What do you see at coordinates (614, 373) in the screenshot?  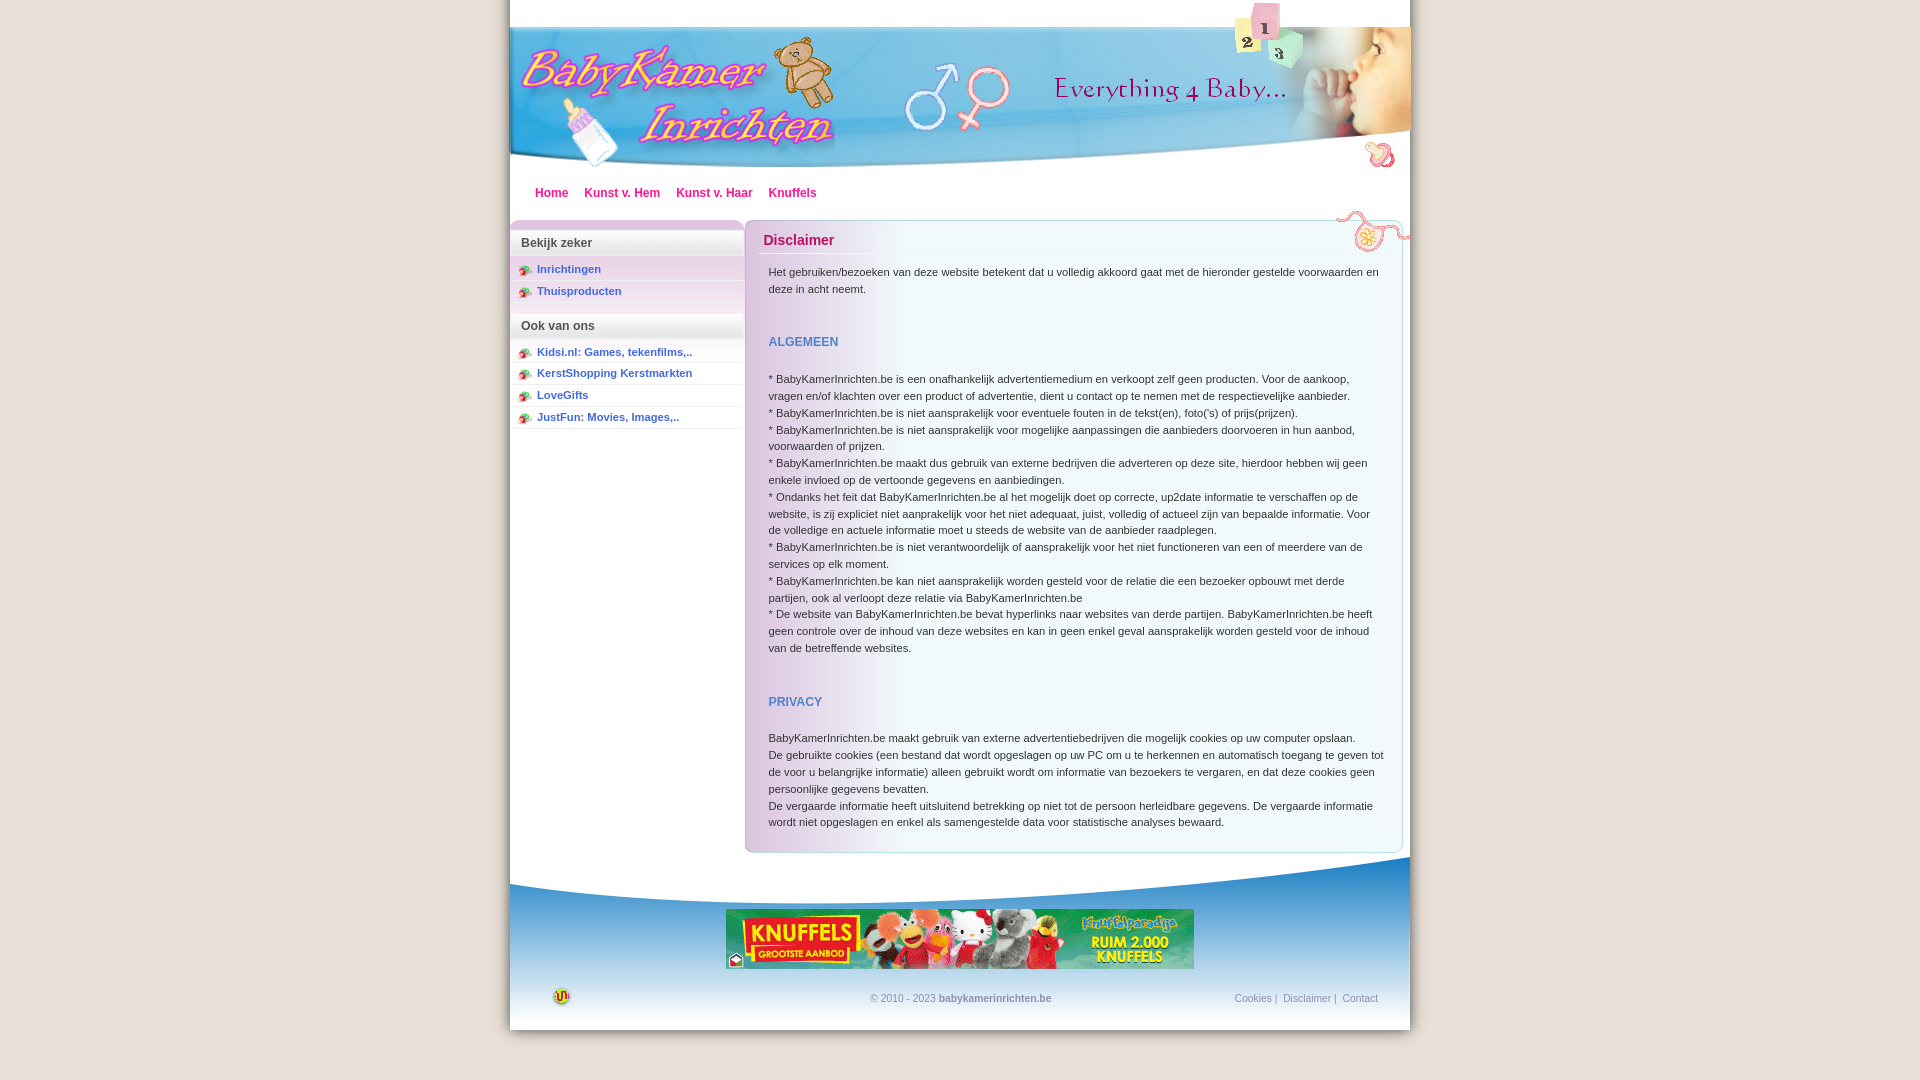 I see `KerstShopping Kerstmarkten` at bounding box center [614, 373].